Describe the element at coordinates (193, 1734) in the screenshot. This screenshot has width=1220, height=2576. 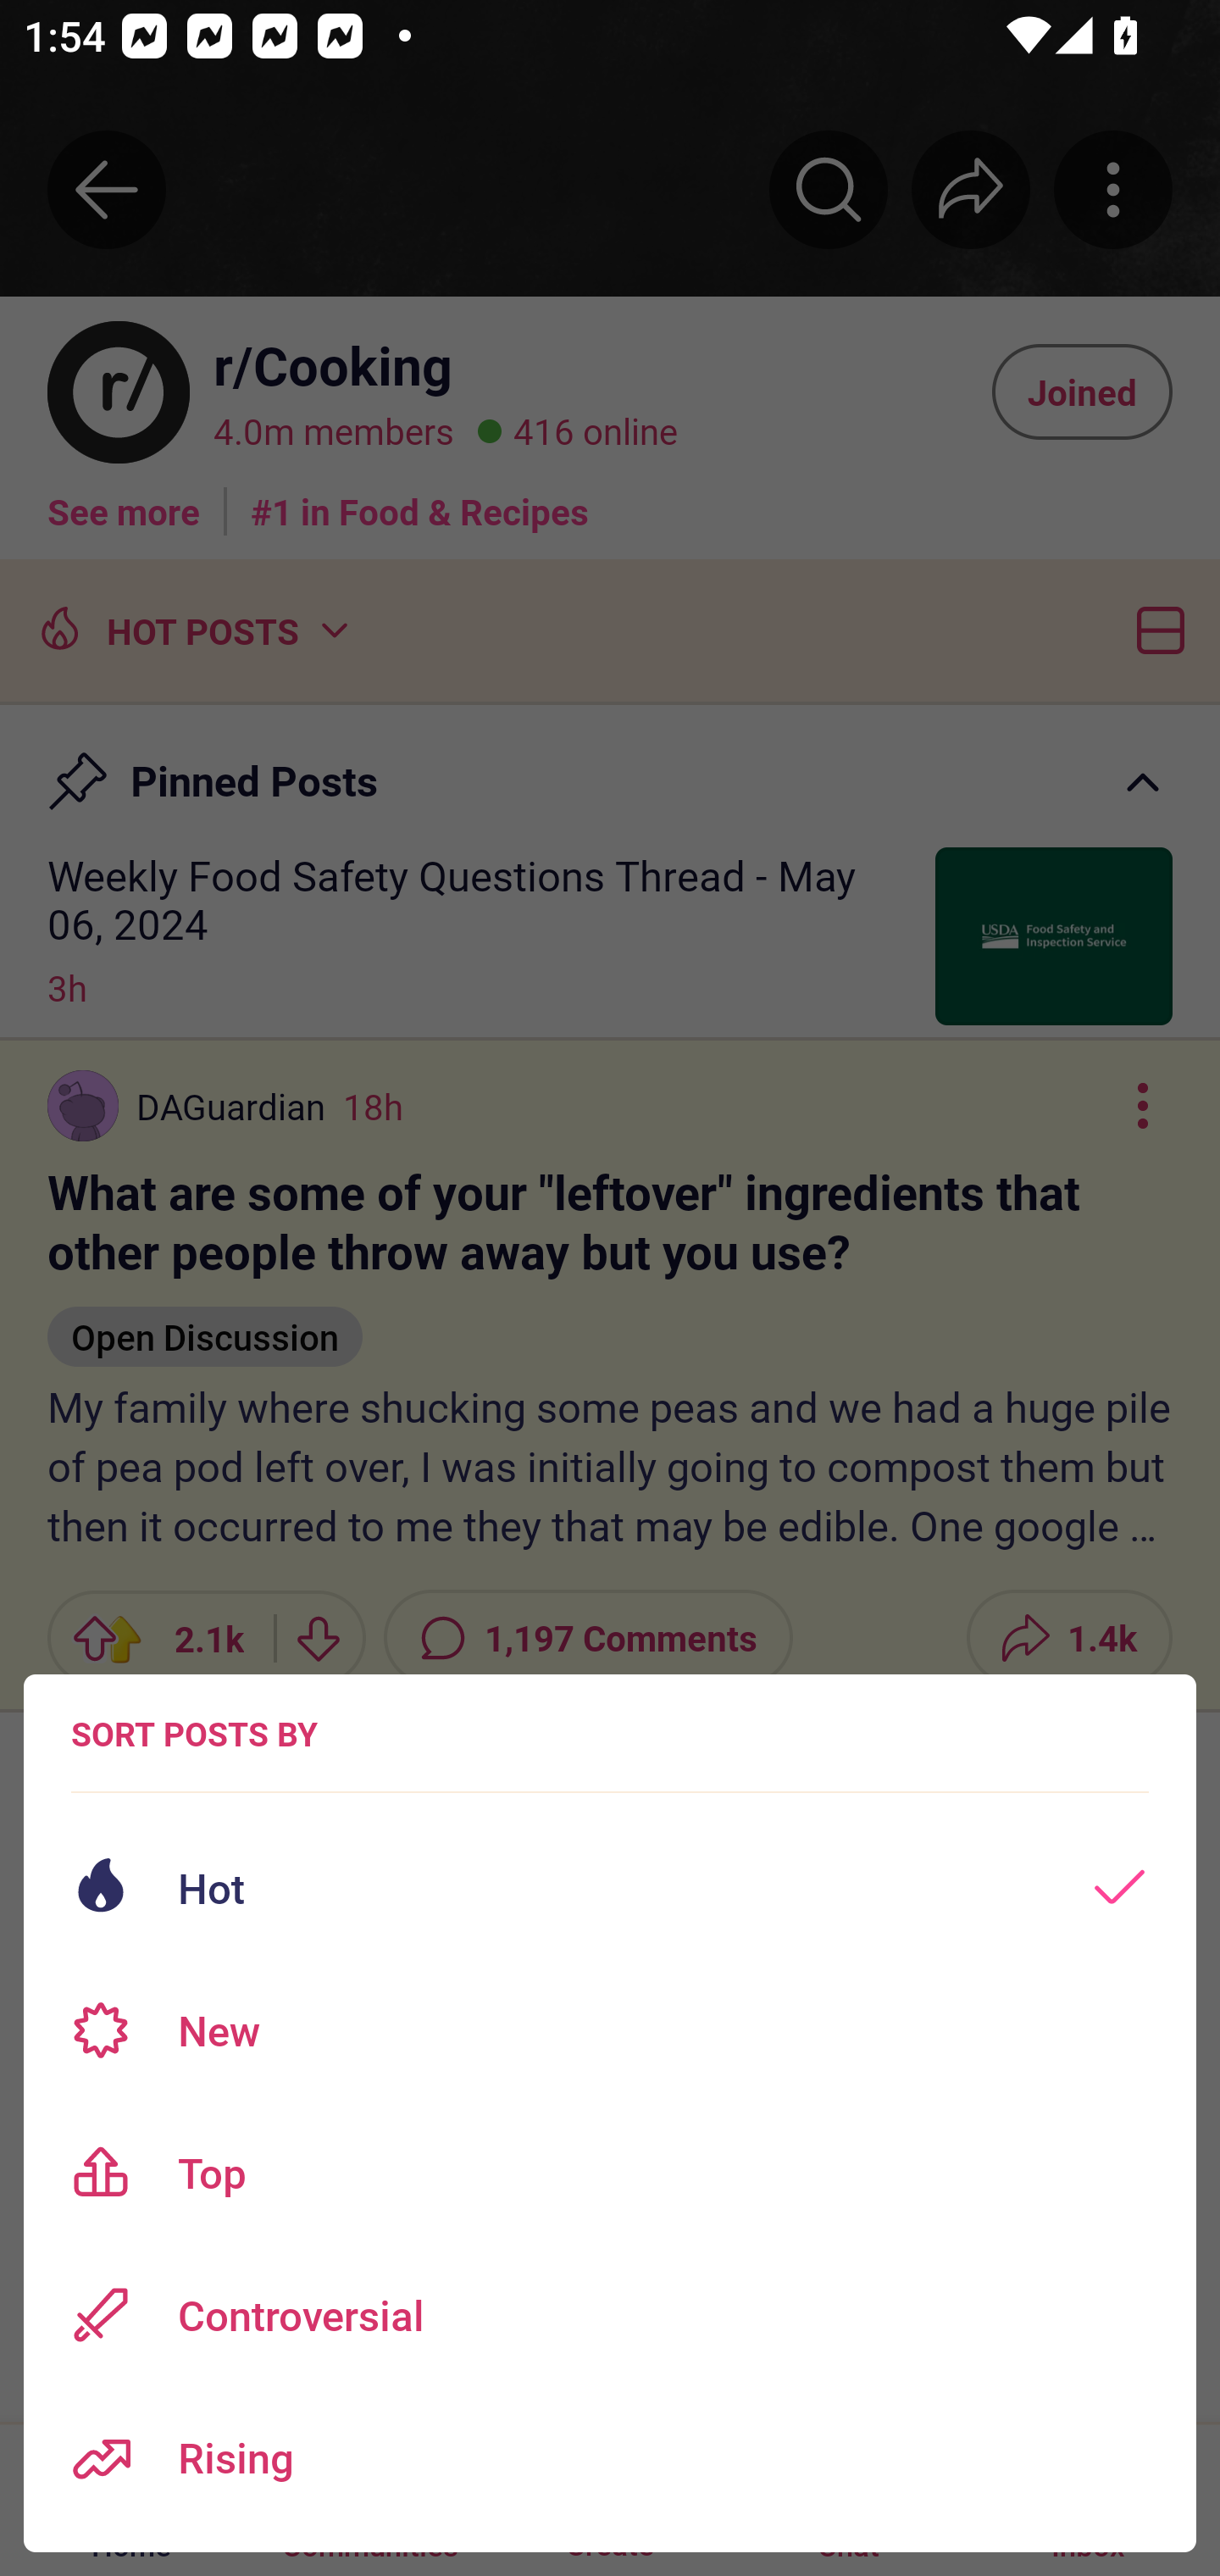
I see `SORT POSTS BY Sort posts options` at that location.